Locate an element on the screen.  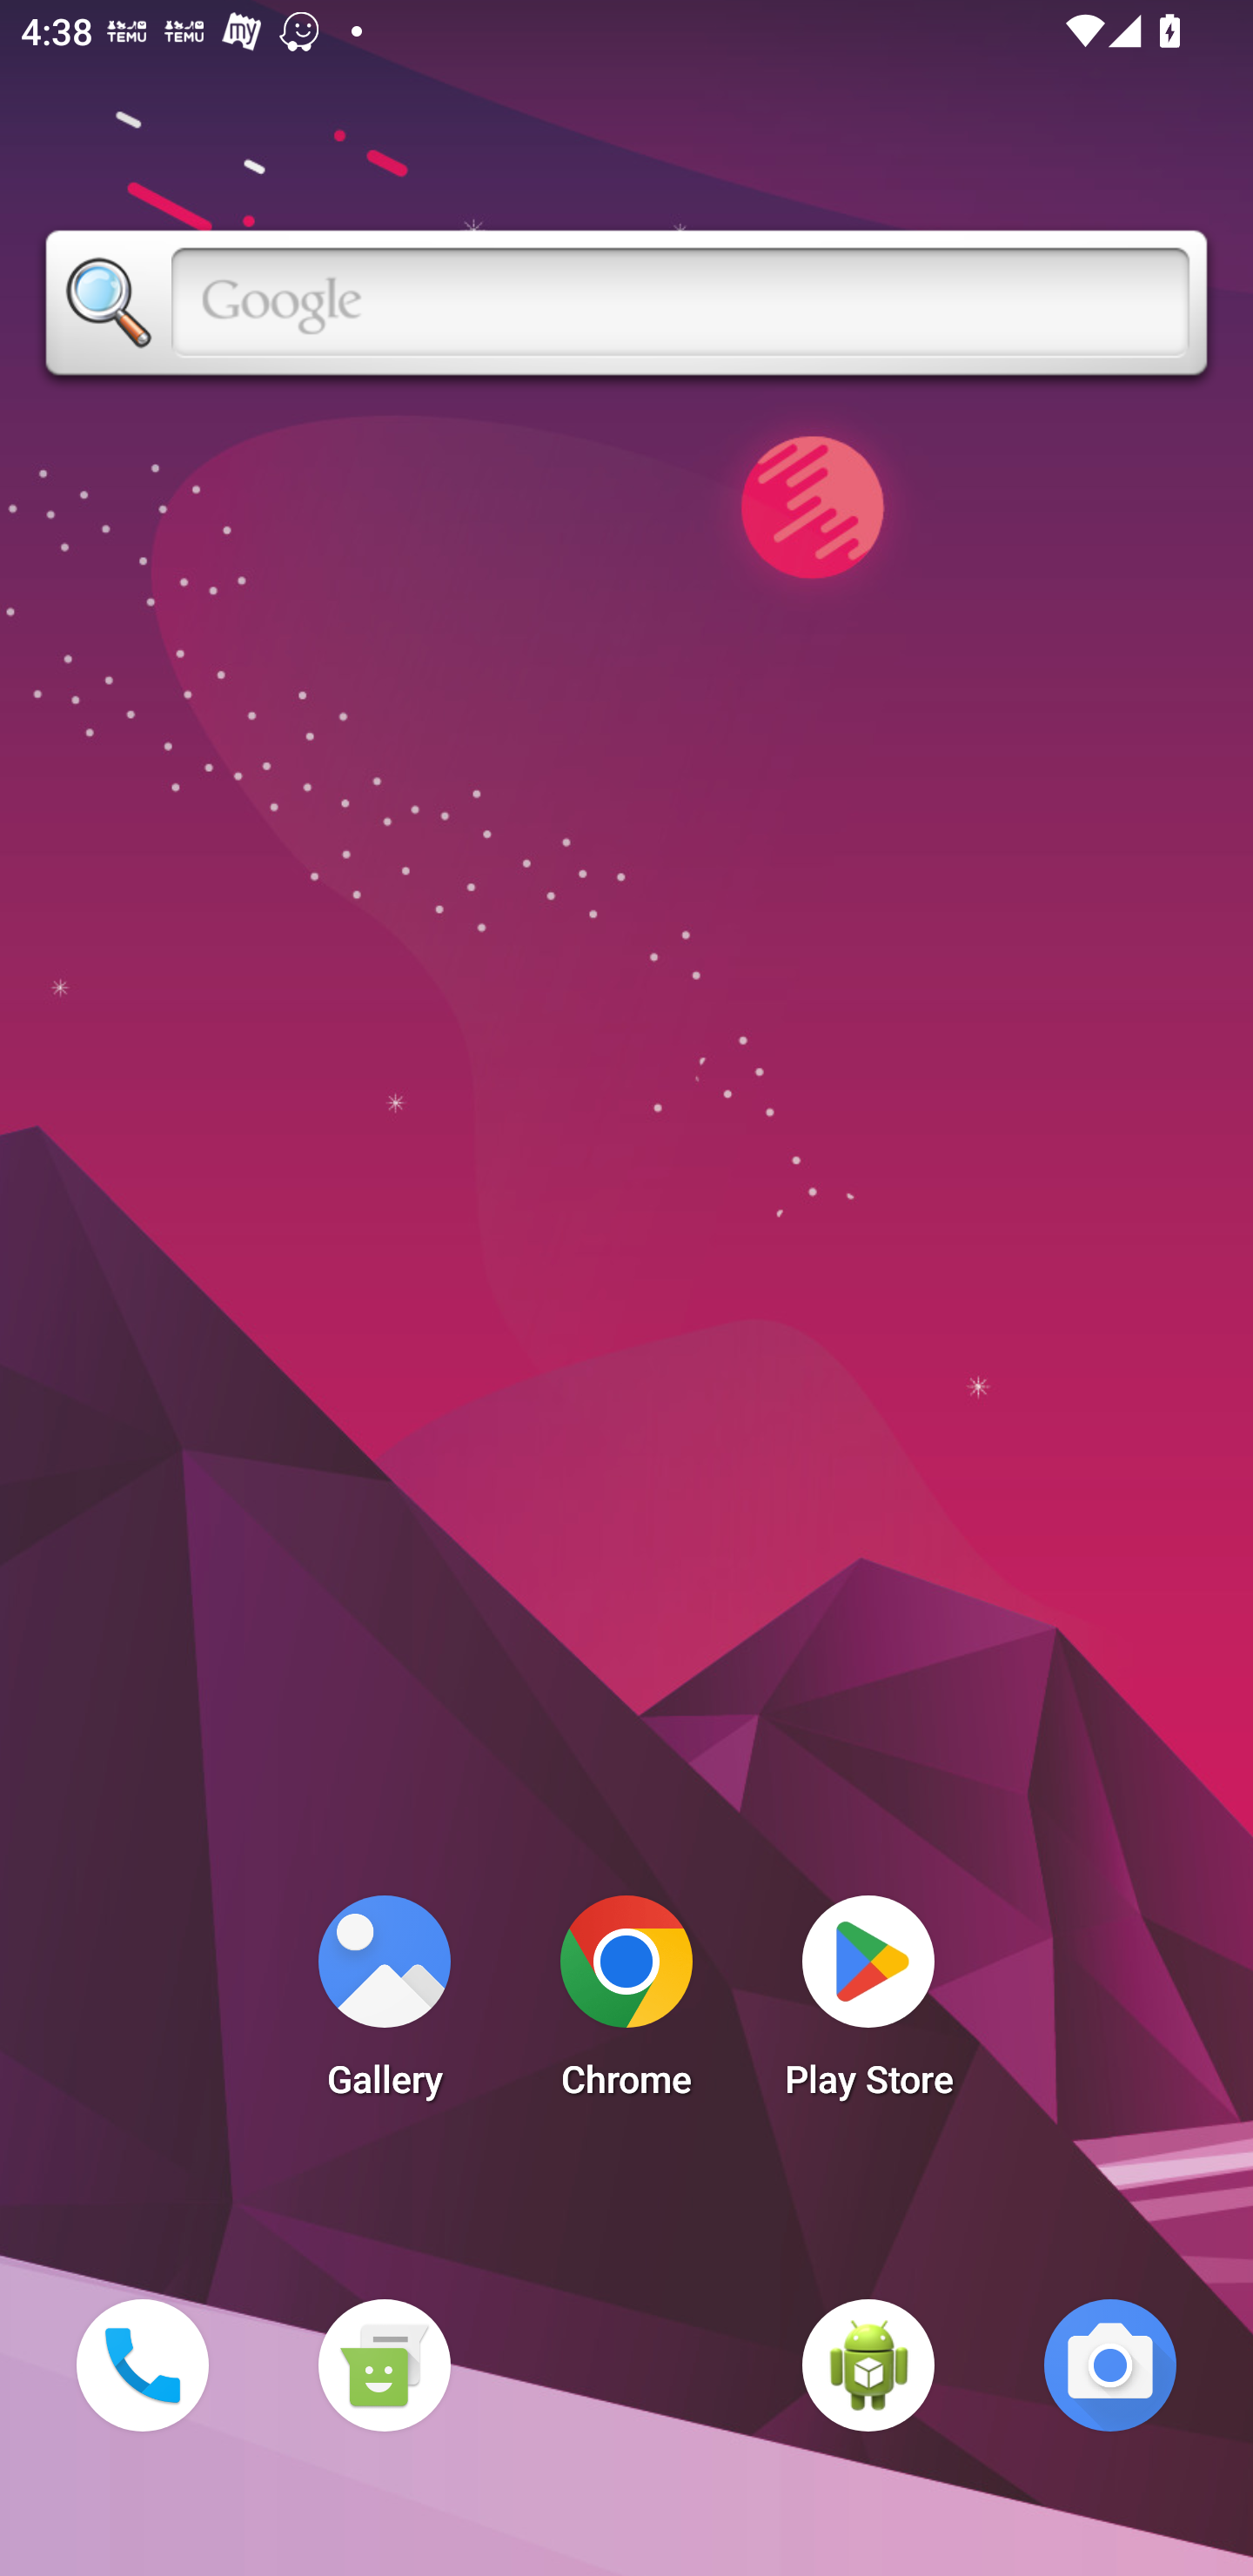
WebView Browser Tester is located at coordinates (868, 2365).